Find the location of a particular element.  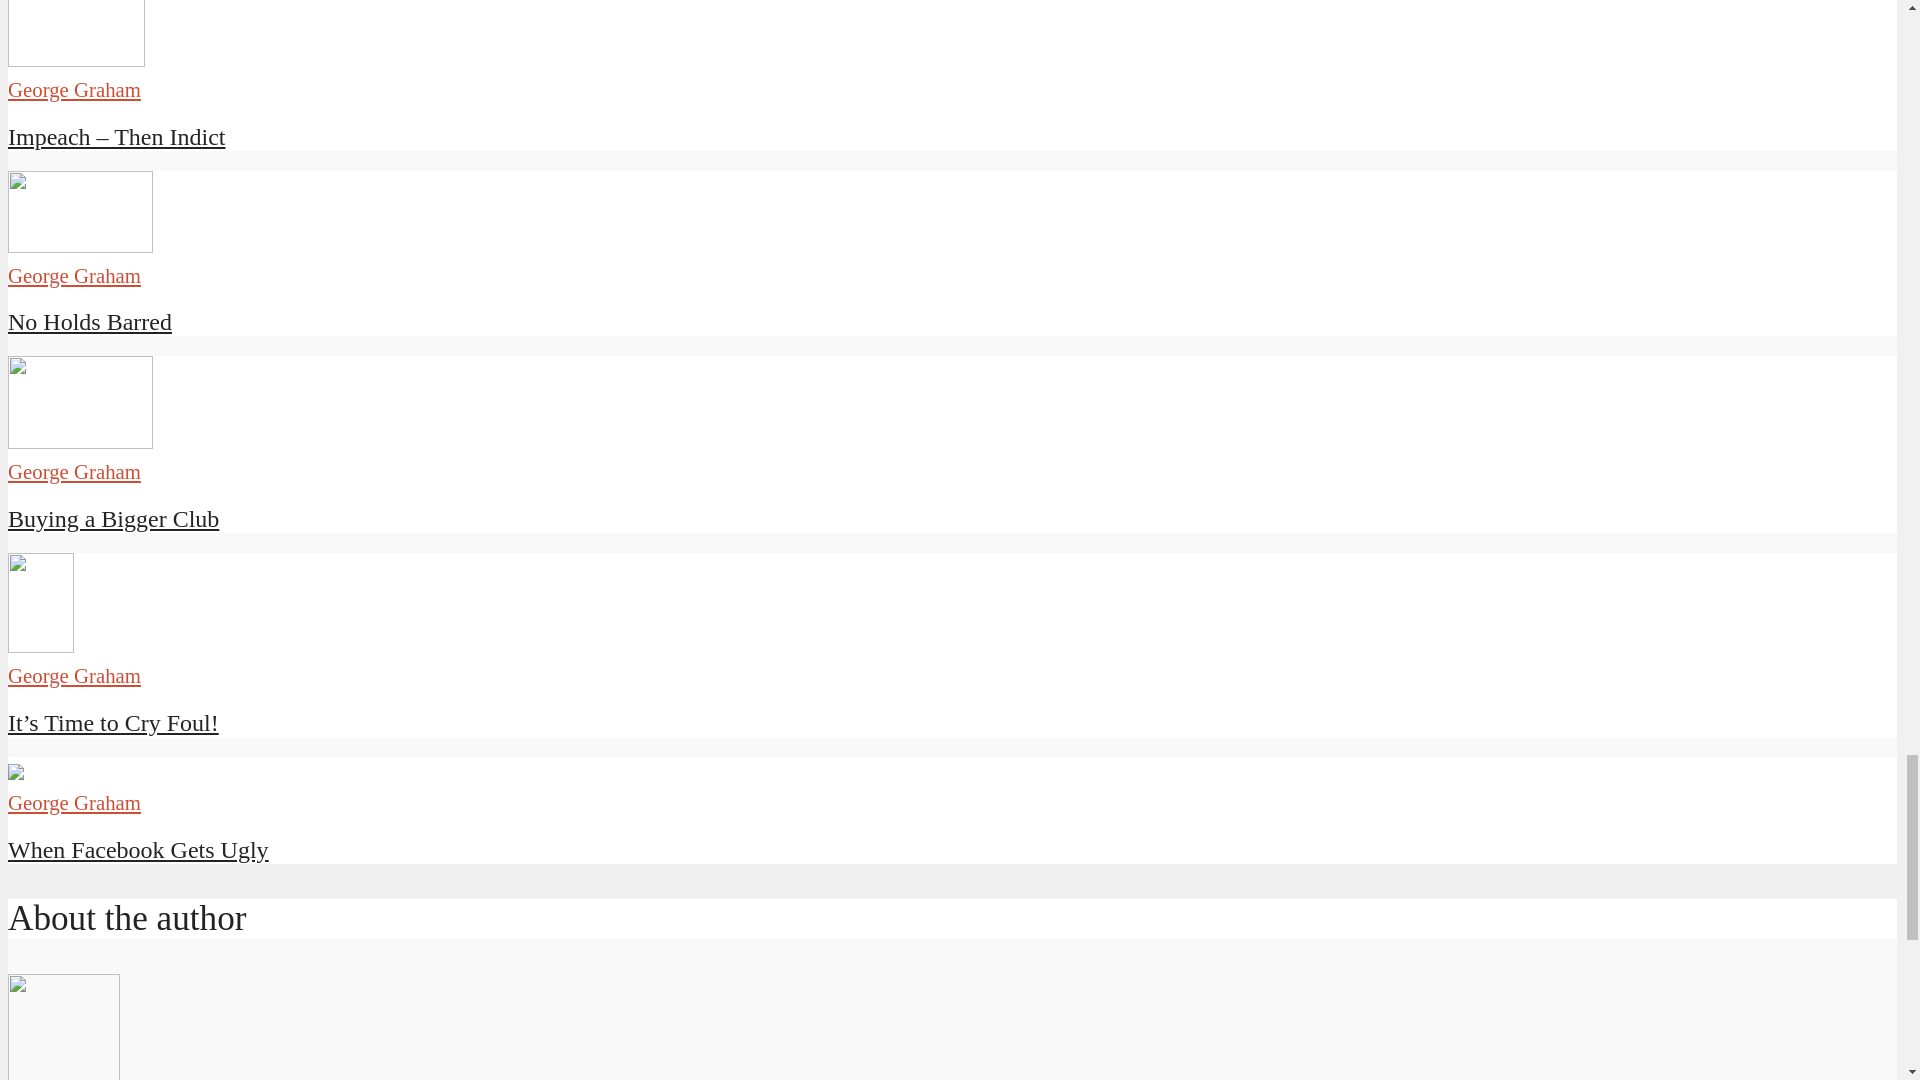

George Graham is located at coordinates (74, 275).